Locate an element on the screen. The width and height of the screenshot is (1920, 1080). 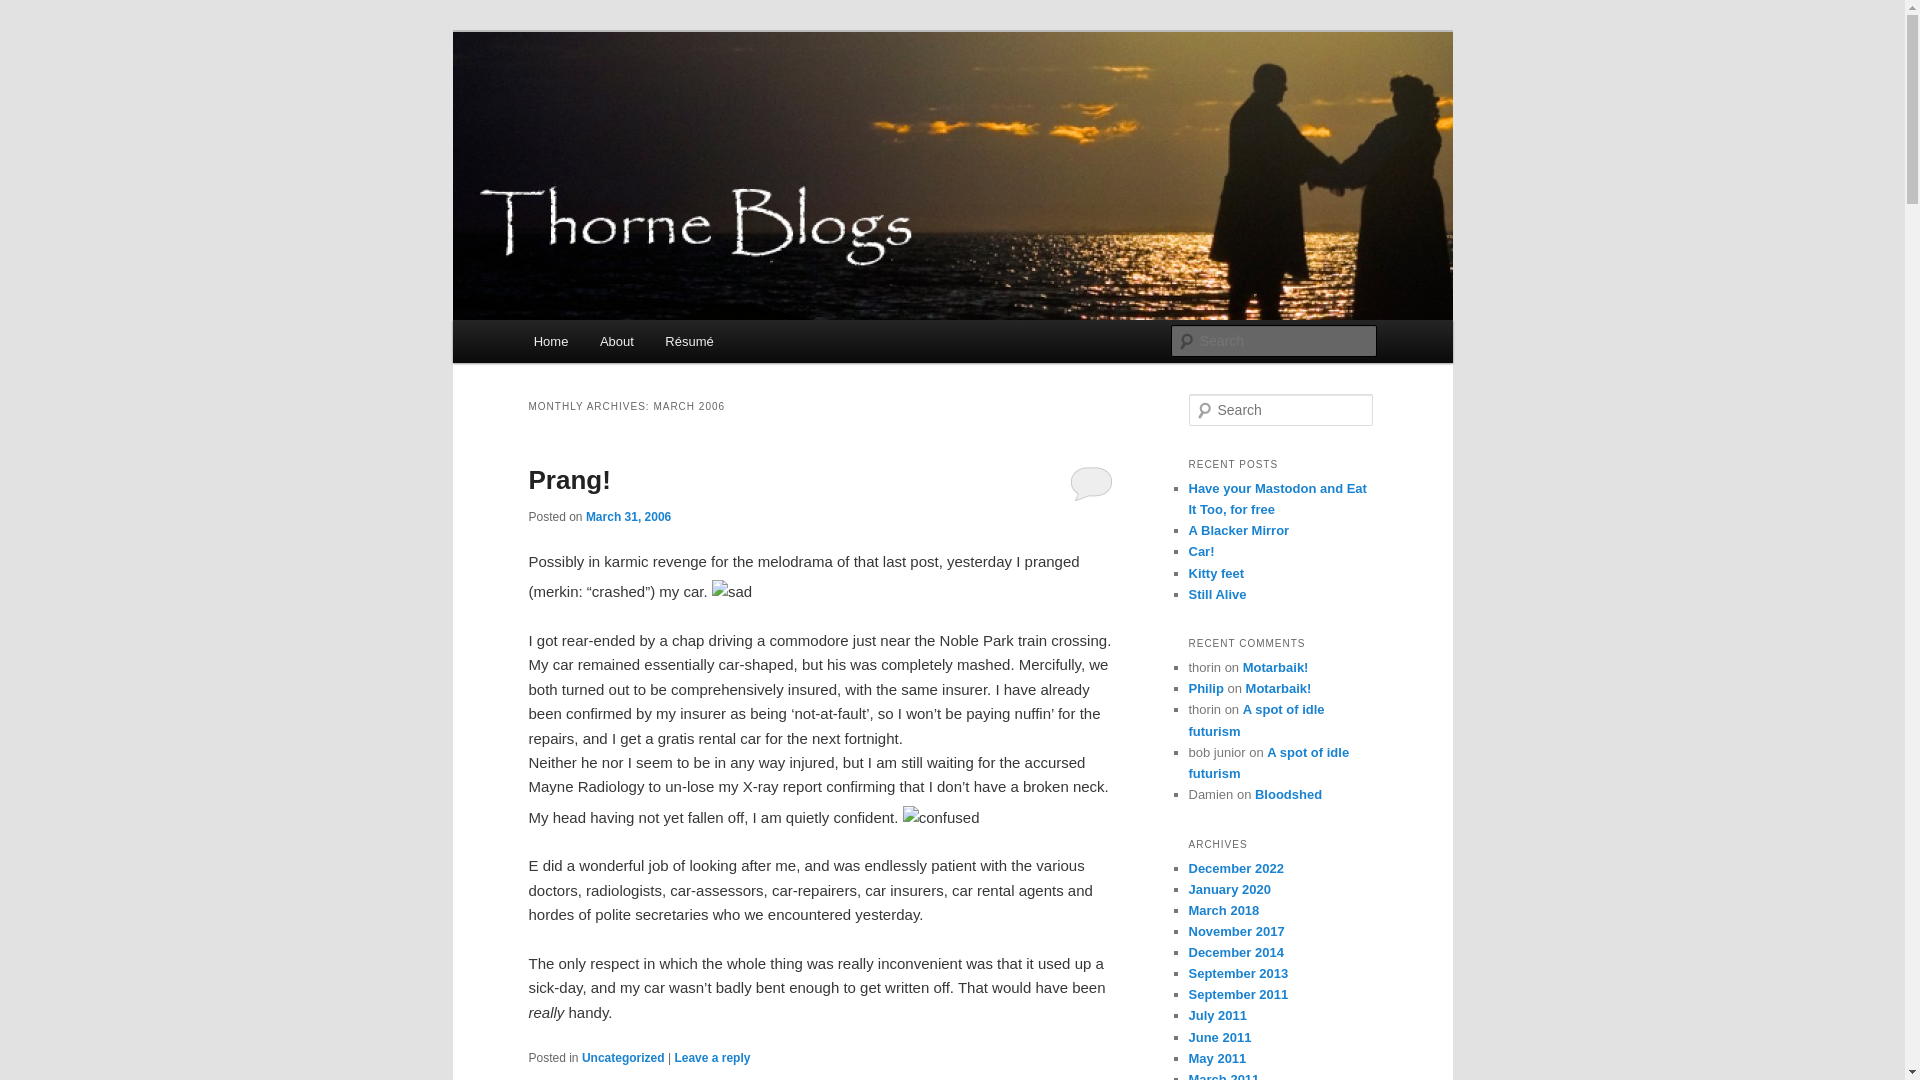
Kitty feet is located at coordinates (1216, 574).